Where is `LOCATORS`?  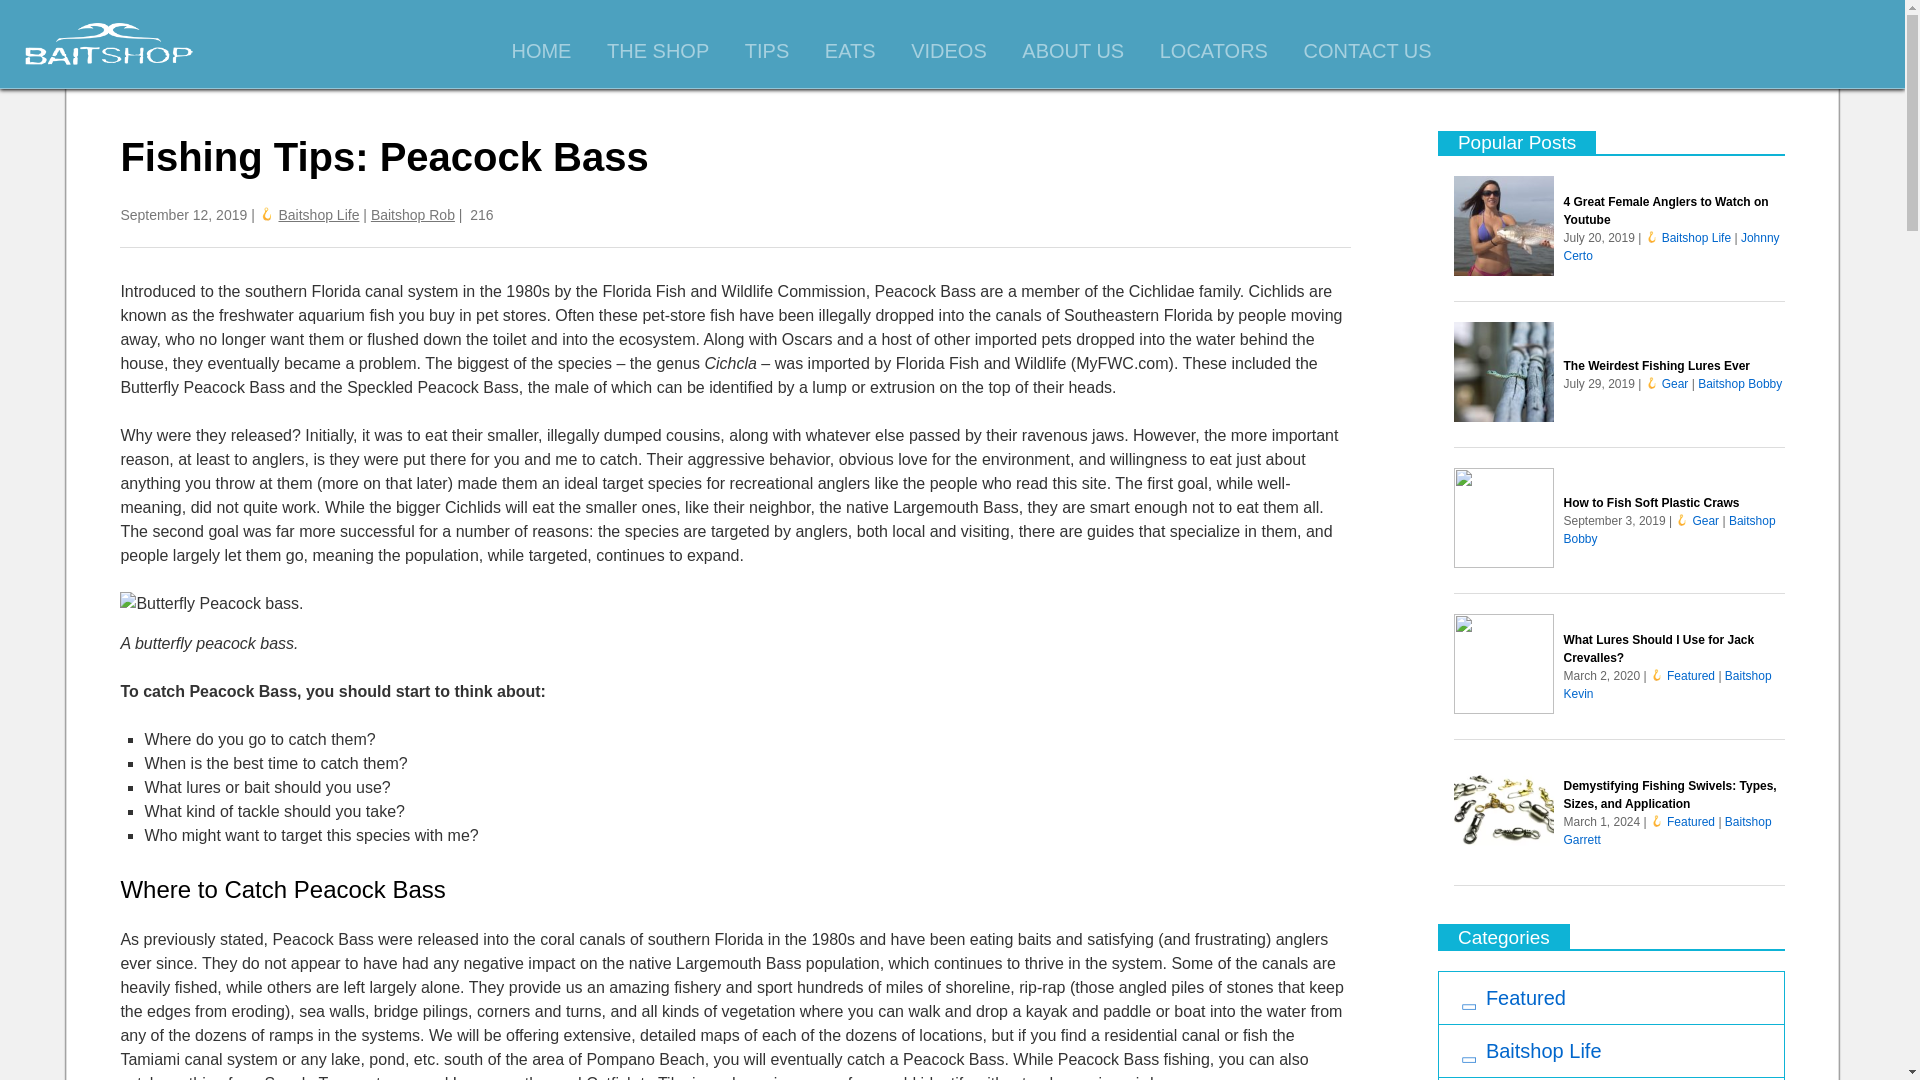
LOCATORS is located at coordinates (1213, 51).